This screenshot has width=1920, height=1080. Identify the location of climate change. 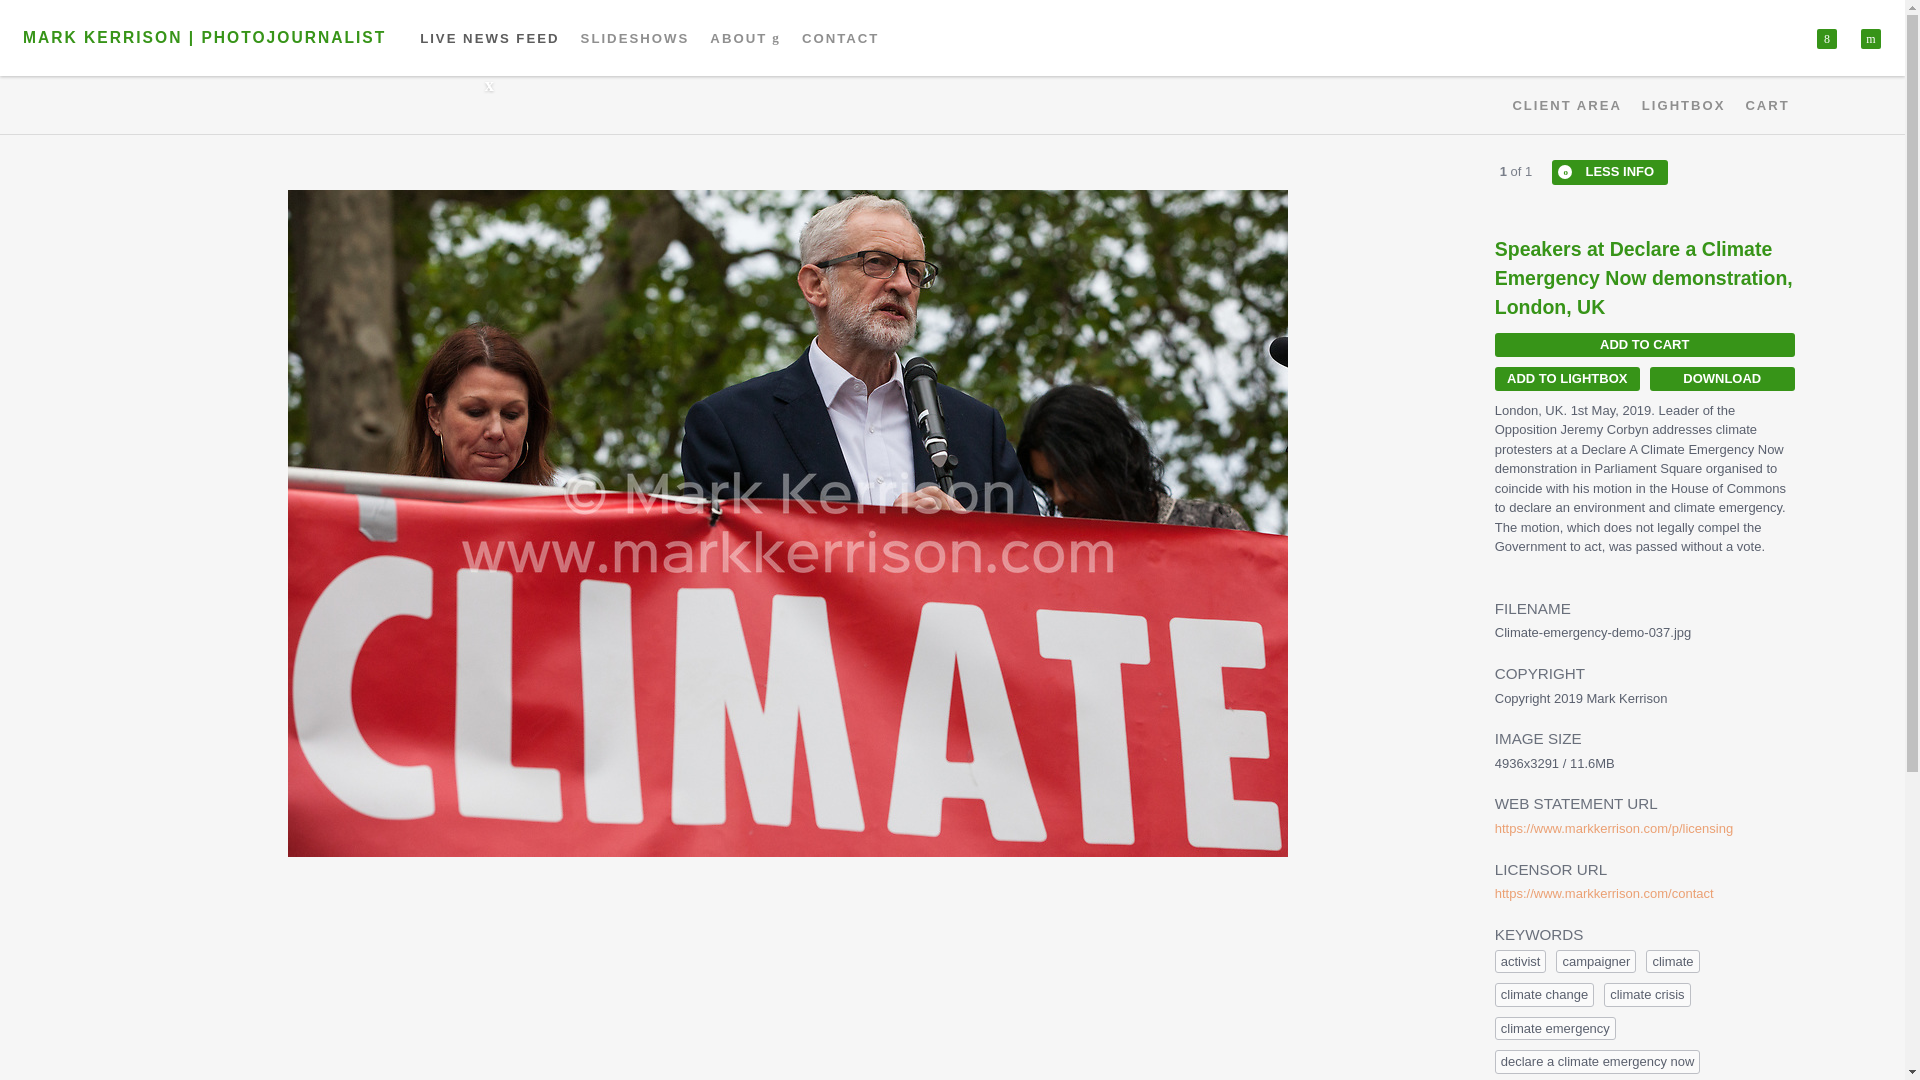
(1544, 994).